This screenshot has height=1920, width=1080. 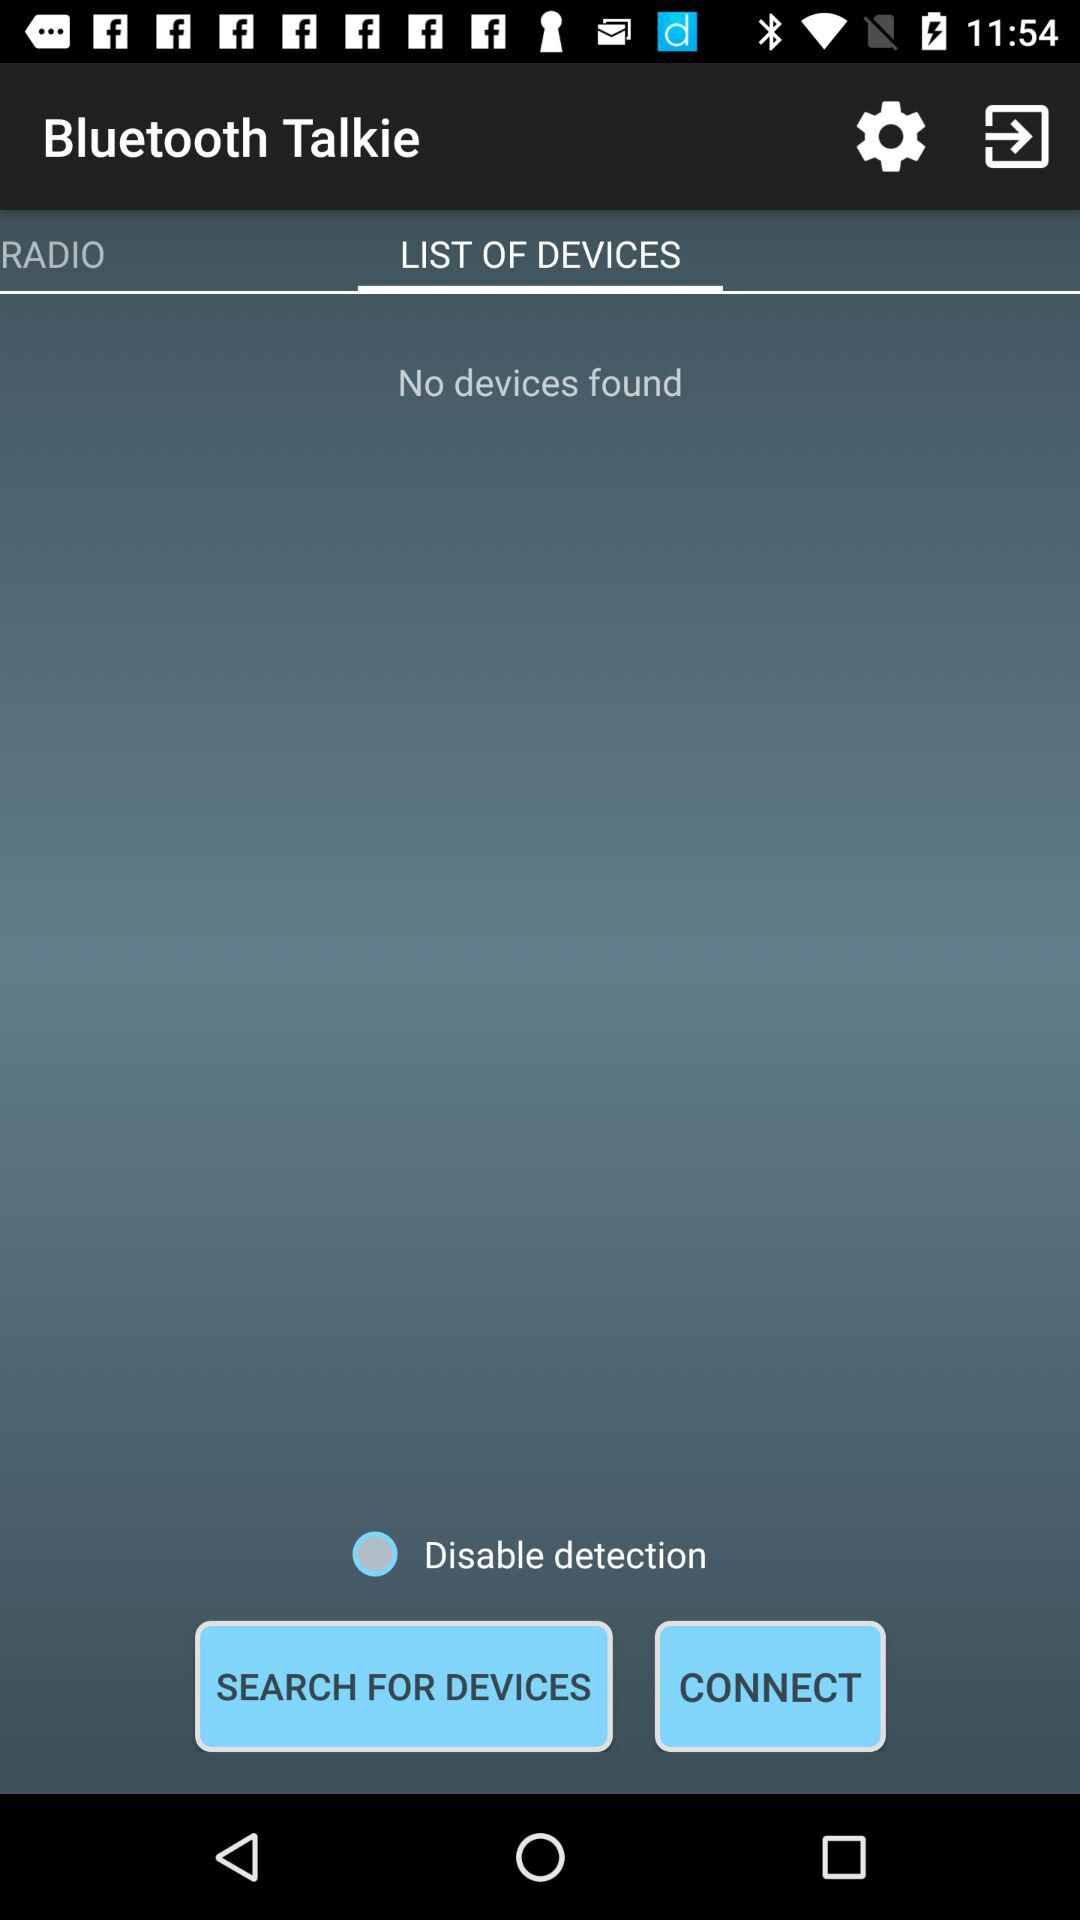 What do you see at coordinates (403, 1686) in the screenshot?
I see `open the item next to connect` at bounding box center [403, 1686].